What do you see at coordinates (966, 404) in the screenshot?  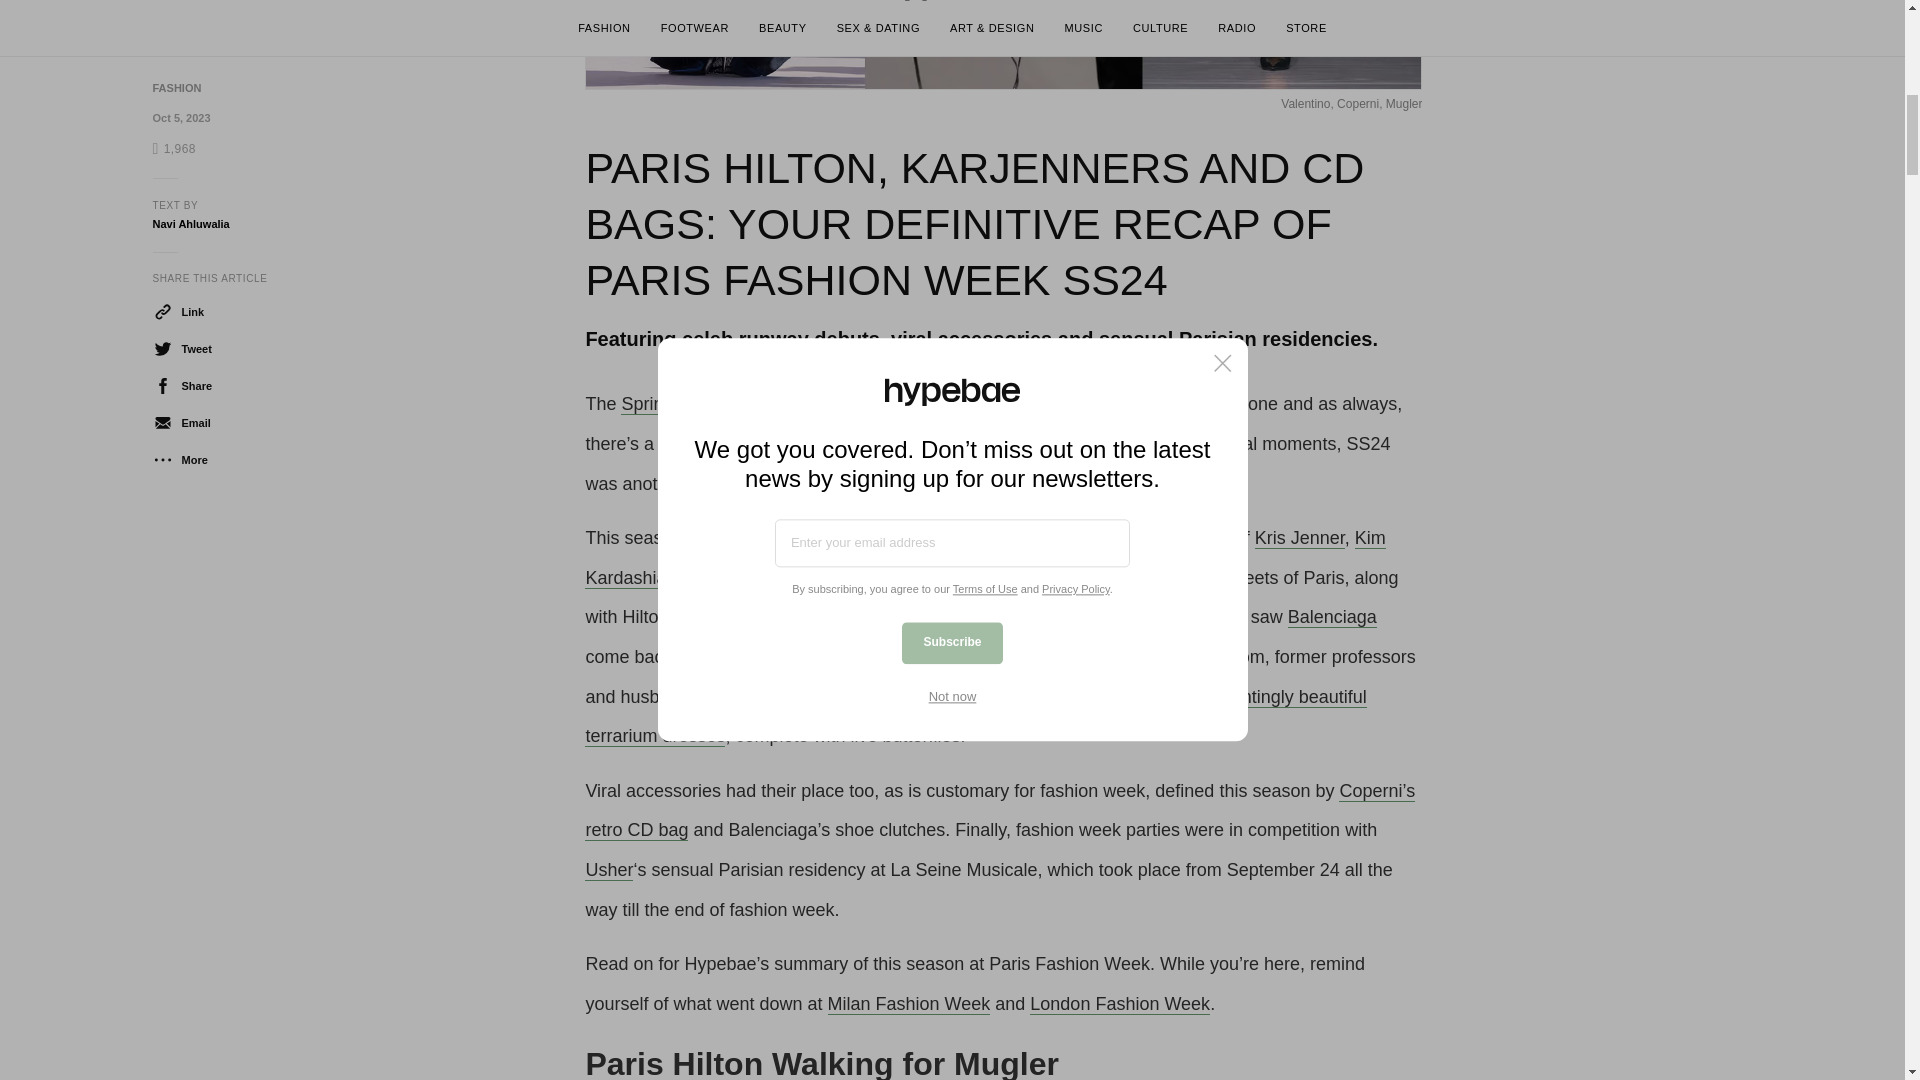 I see `Paris Fashion Week` at bounding box center [966, 404].